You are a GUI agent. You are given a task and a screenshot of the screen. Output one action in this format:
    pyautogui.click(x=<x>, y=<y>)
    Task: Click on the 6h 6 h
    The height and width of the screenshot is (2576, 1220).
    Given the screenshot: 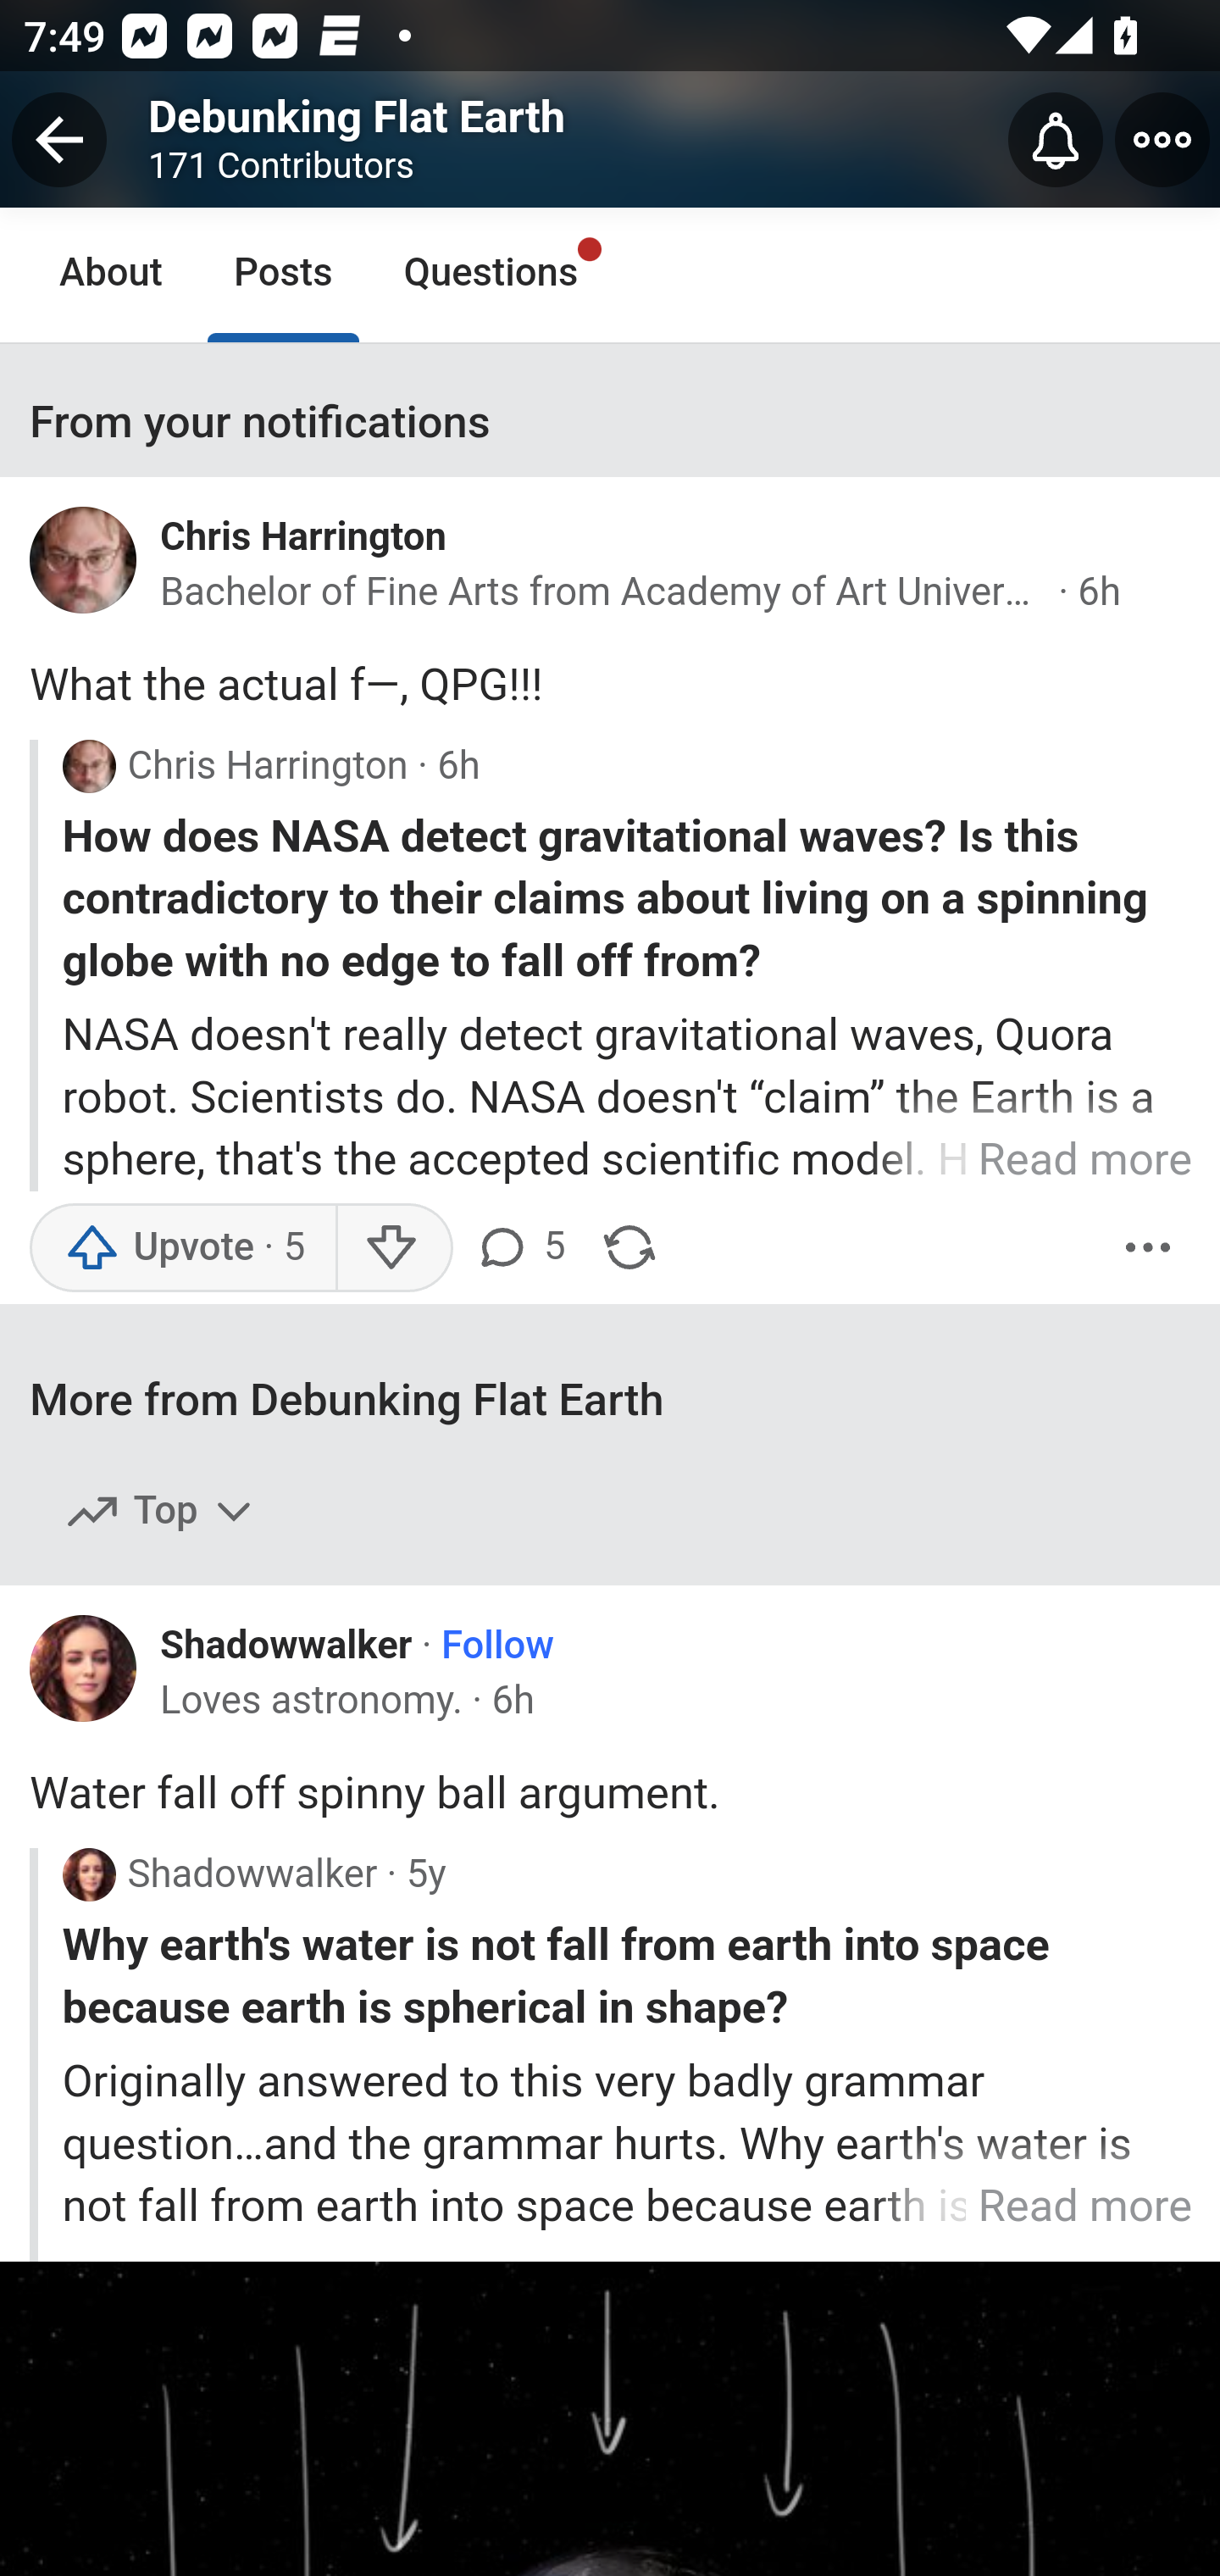 What is the action you would take?
    pyautogui.click(x=457, y=768)
    